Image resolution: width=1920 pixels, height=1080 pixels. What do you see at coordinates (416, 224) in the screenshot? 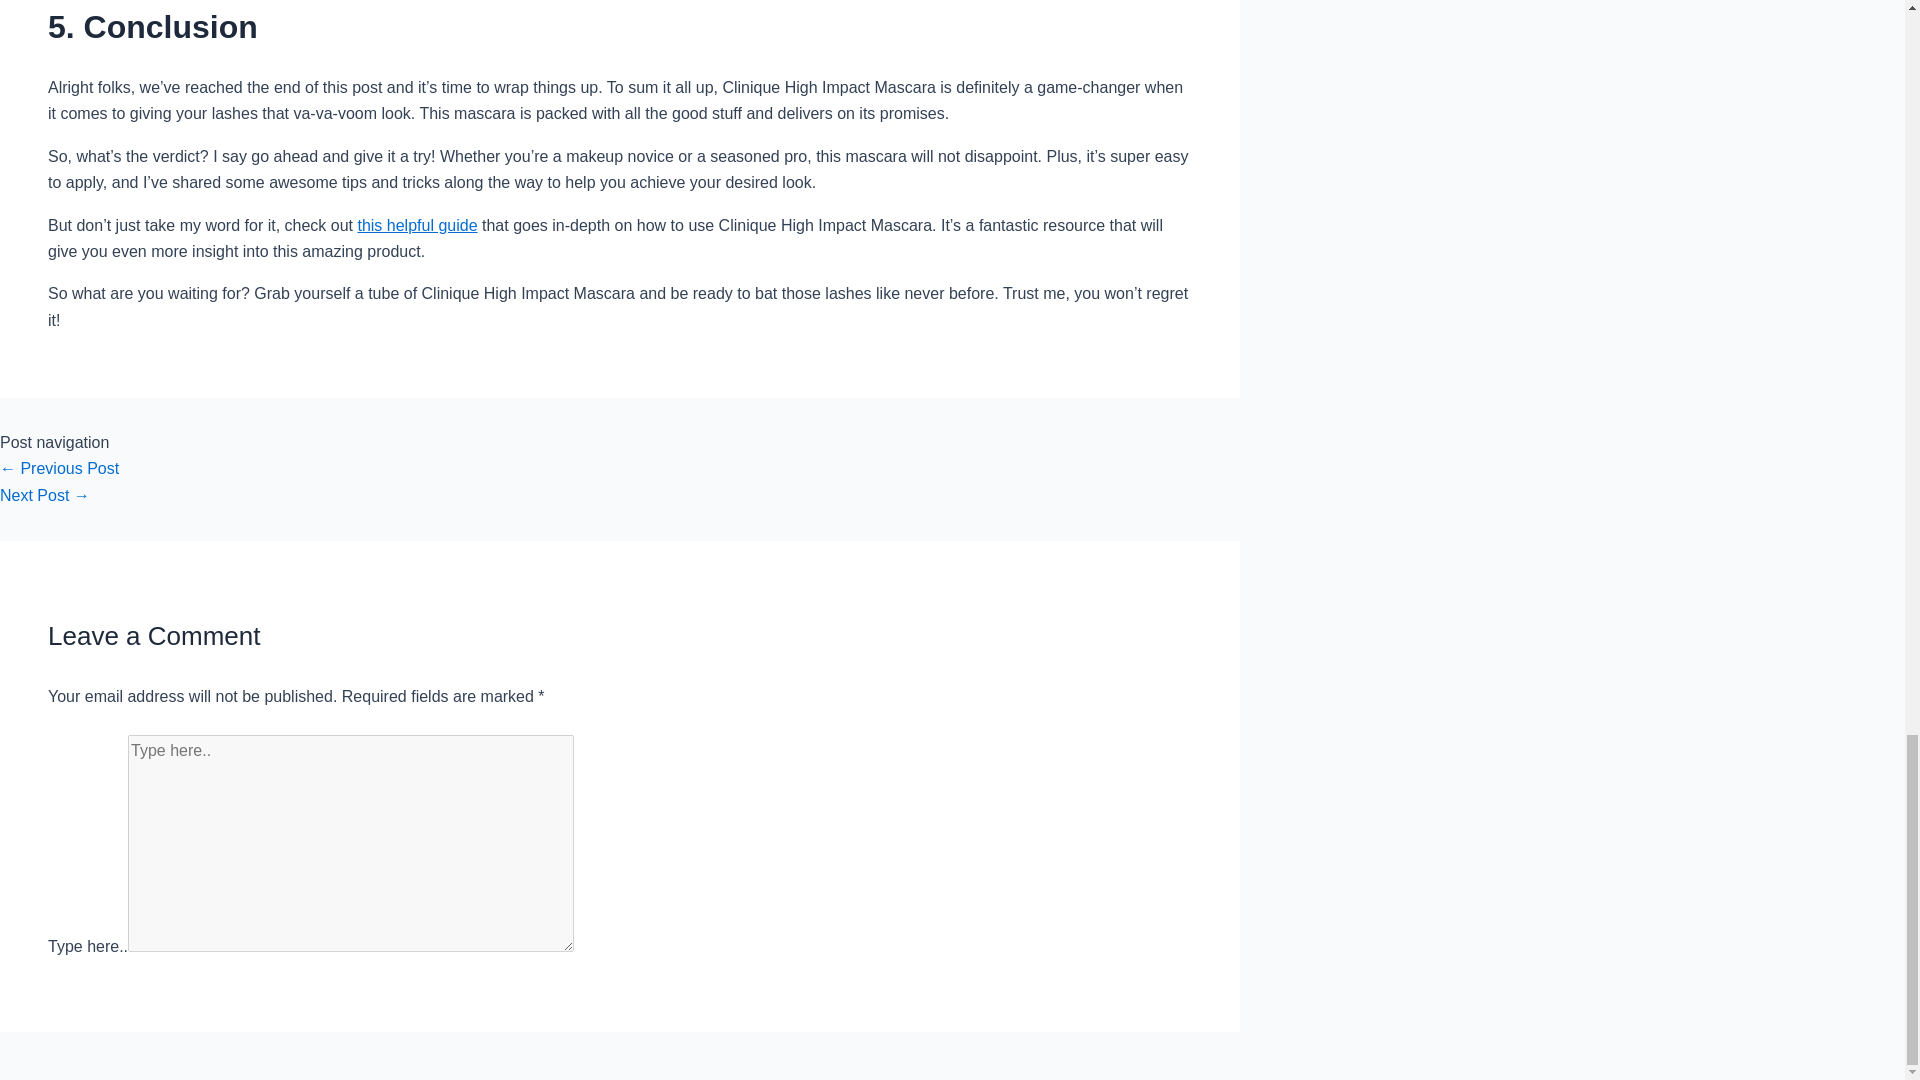
I see `this helpful guide` at bounding box center [416, 224].